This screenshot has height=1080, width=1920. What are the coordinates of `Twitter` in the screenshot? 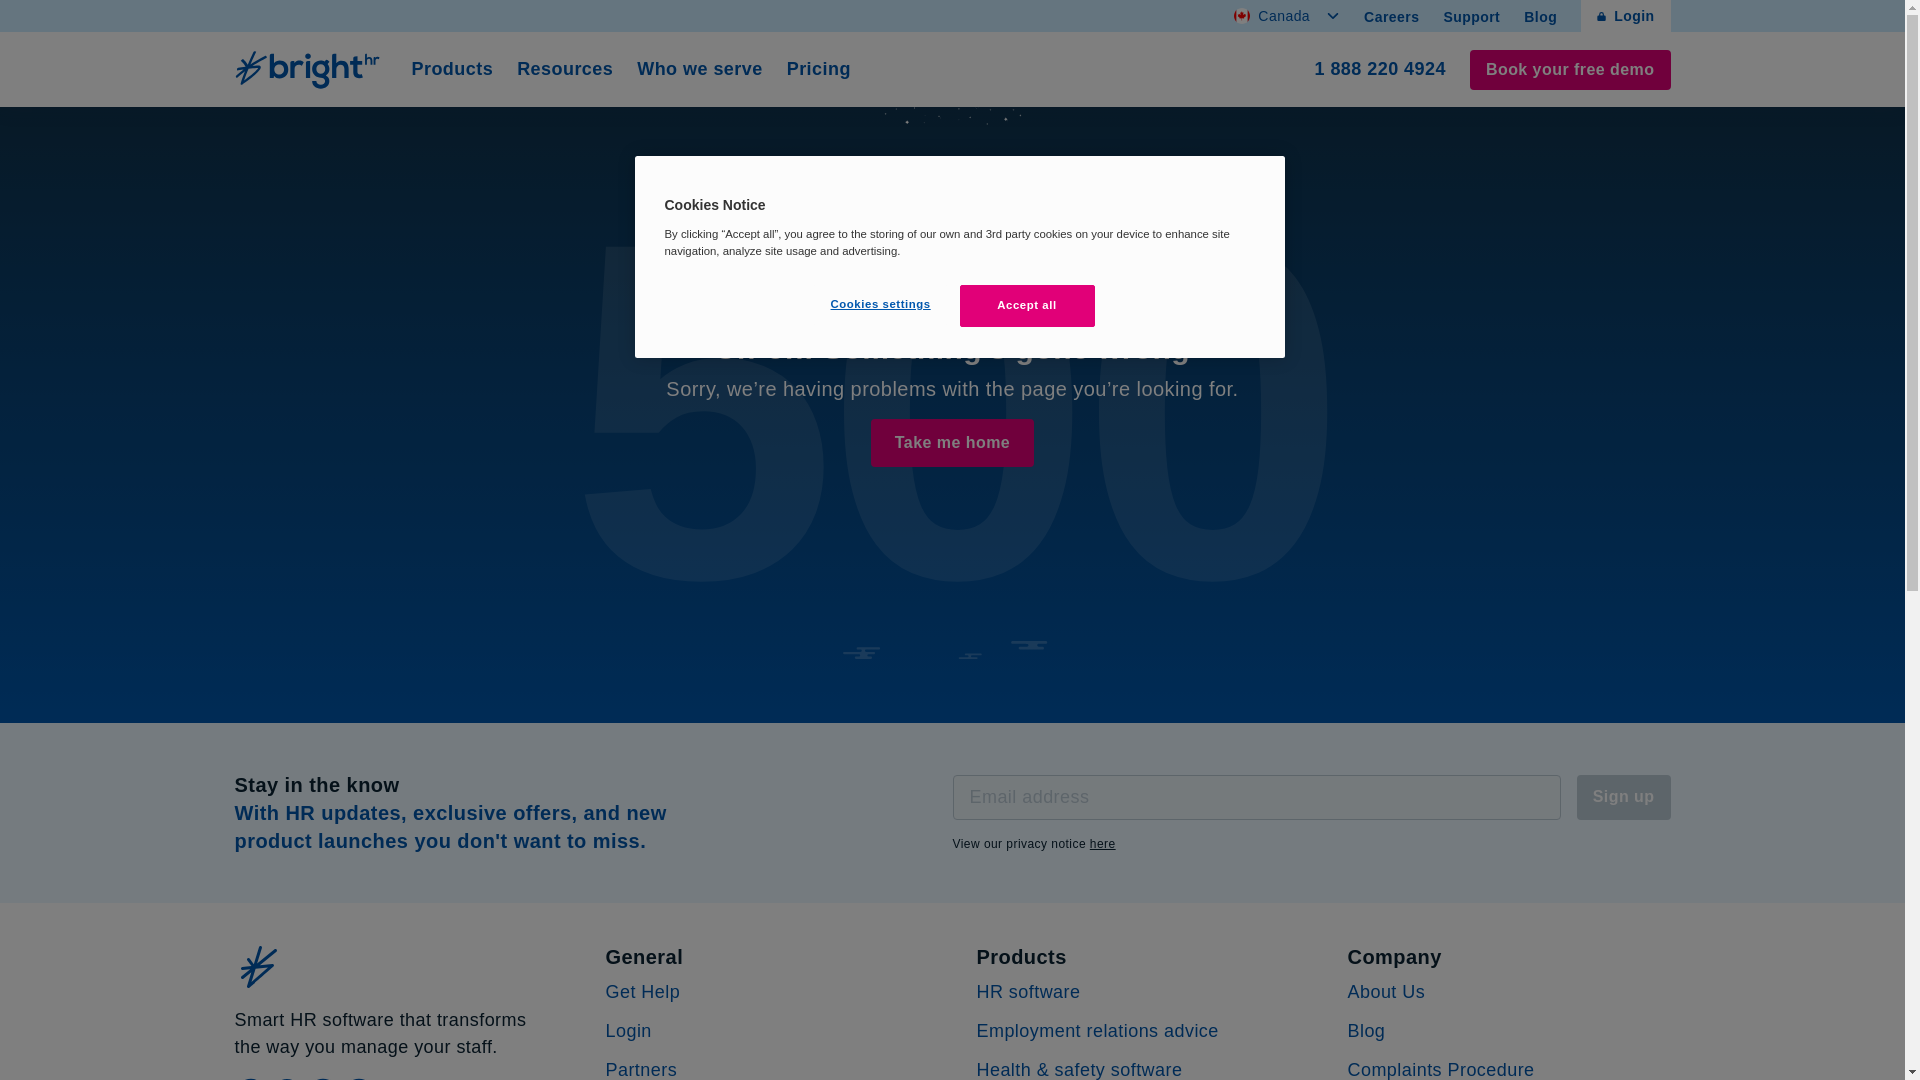 It's located at (288, 1078).